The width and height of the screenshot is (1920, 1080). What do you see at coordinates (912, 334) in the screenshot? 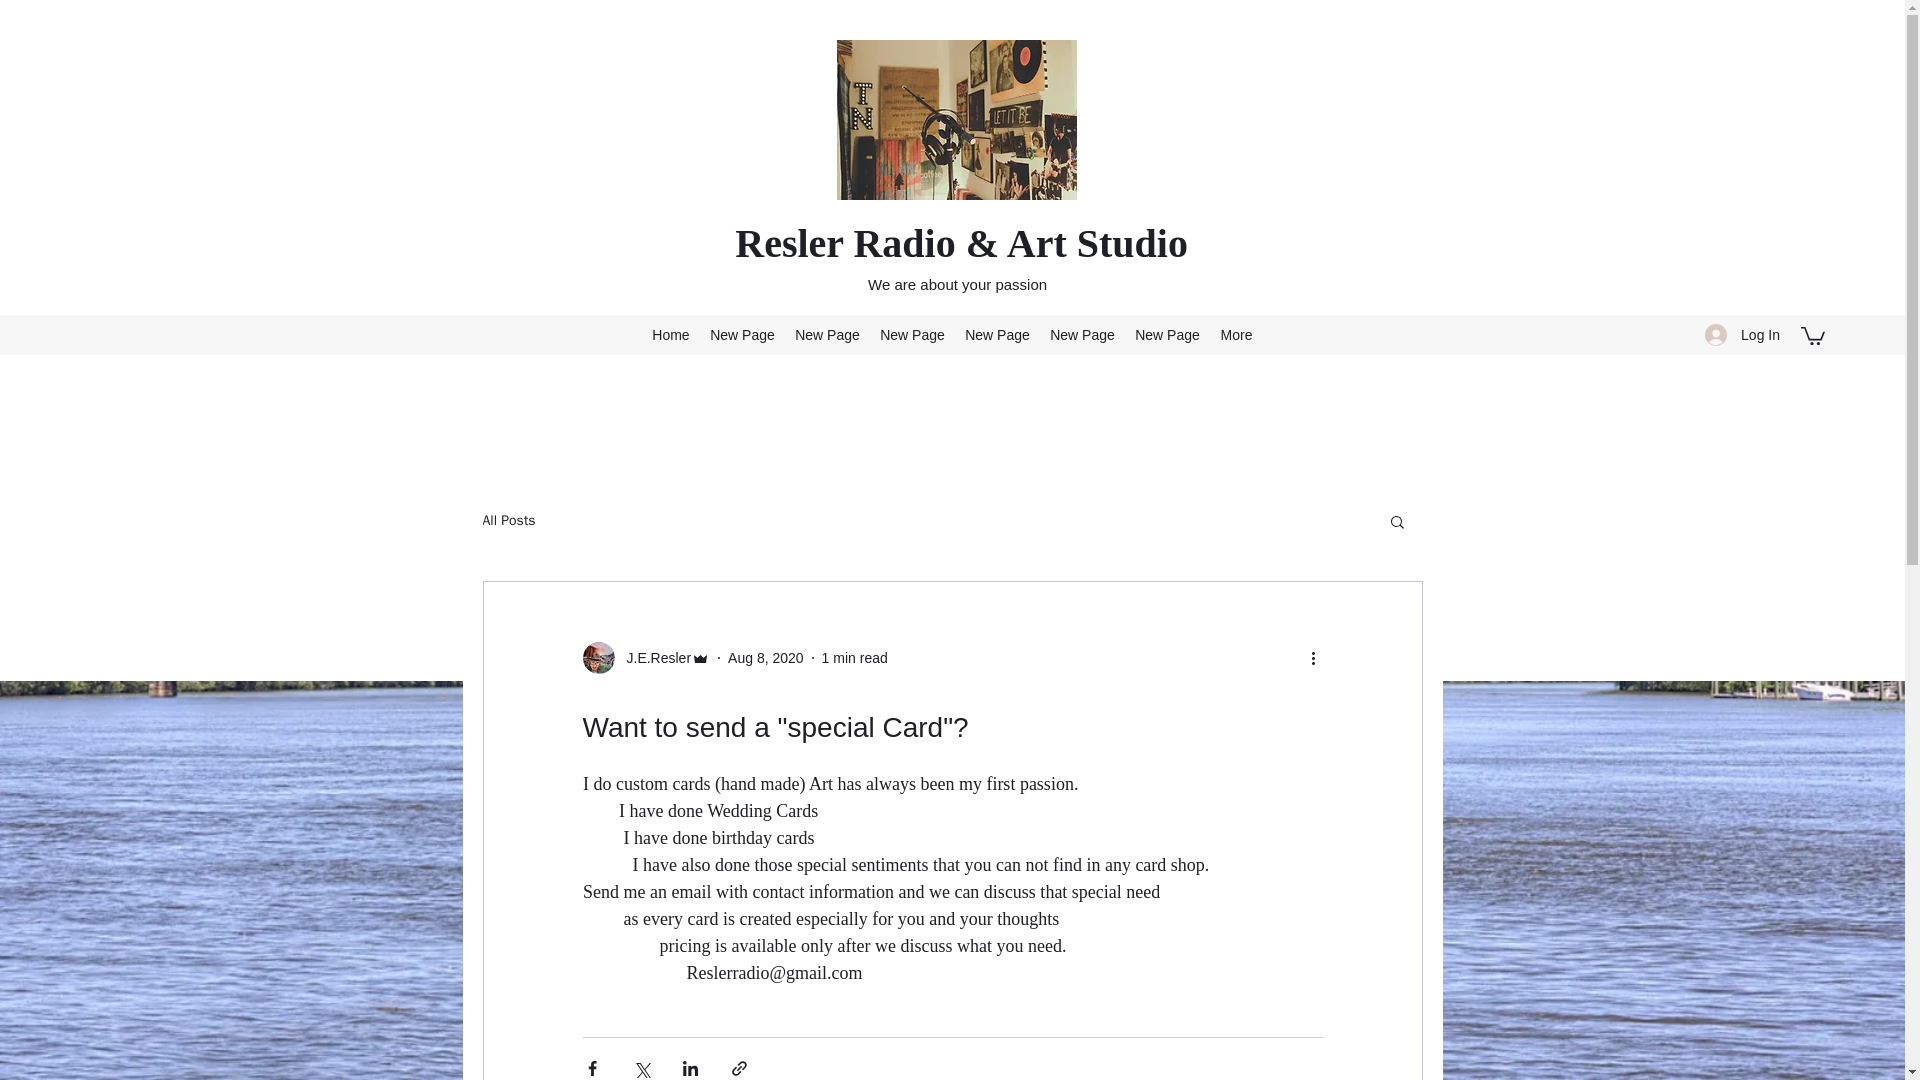
I see `New Page` at bounding box center [912, 334].